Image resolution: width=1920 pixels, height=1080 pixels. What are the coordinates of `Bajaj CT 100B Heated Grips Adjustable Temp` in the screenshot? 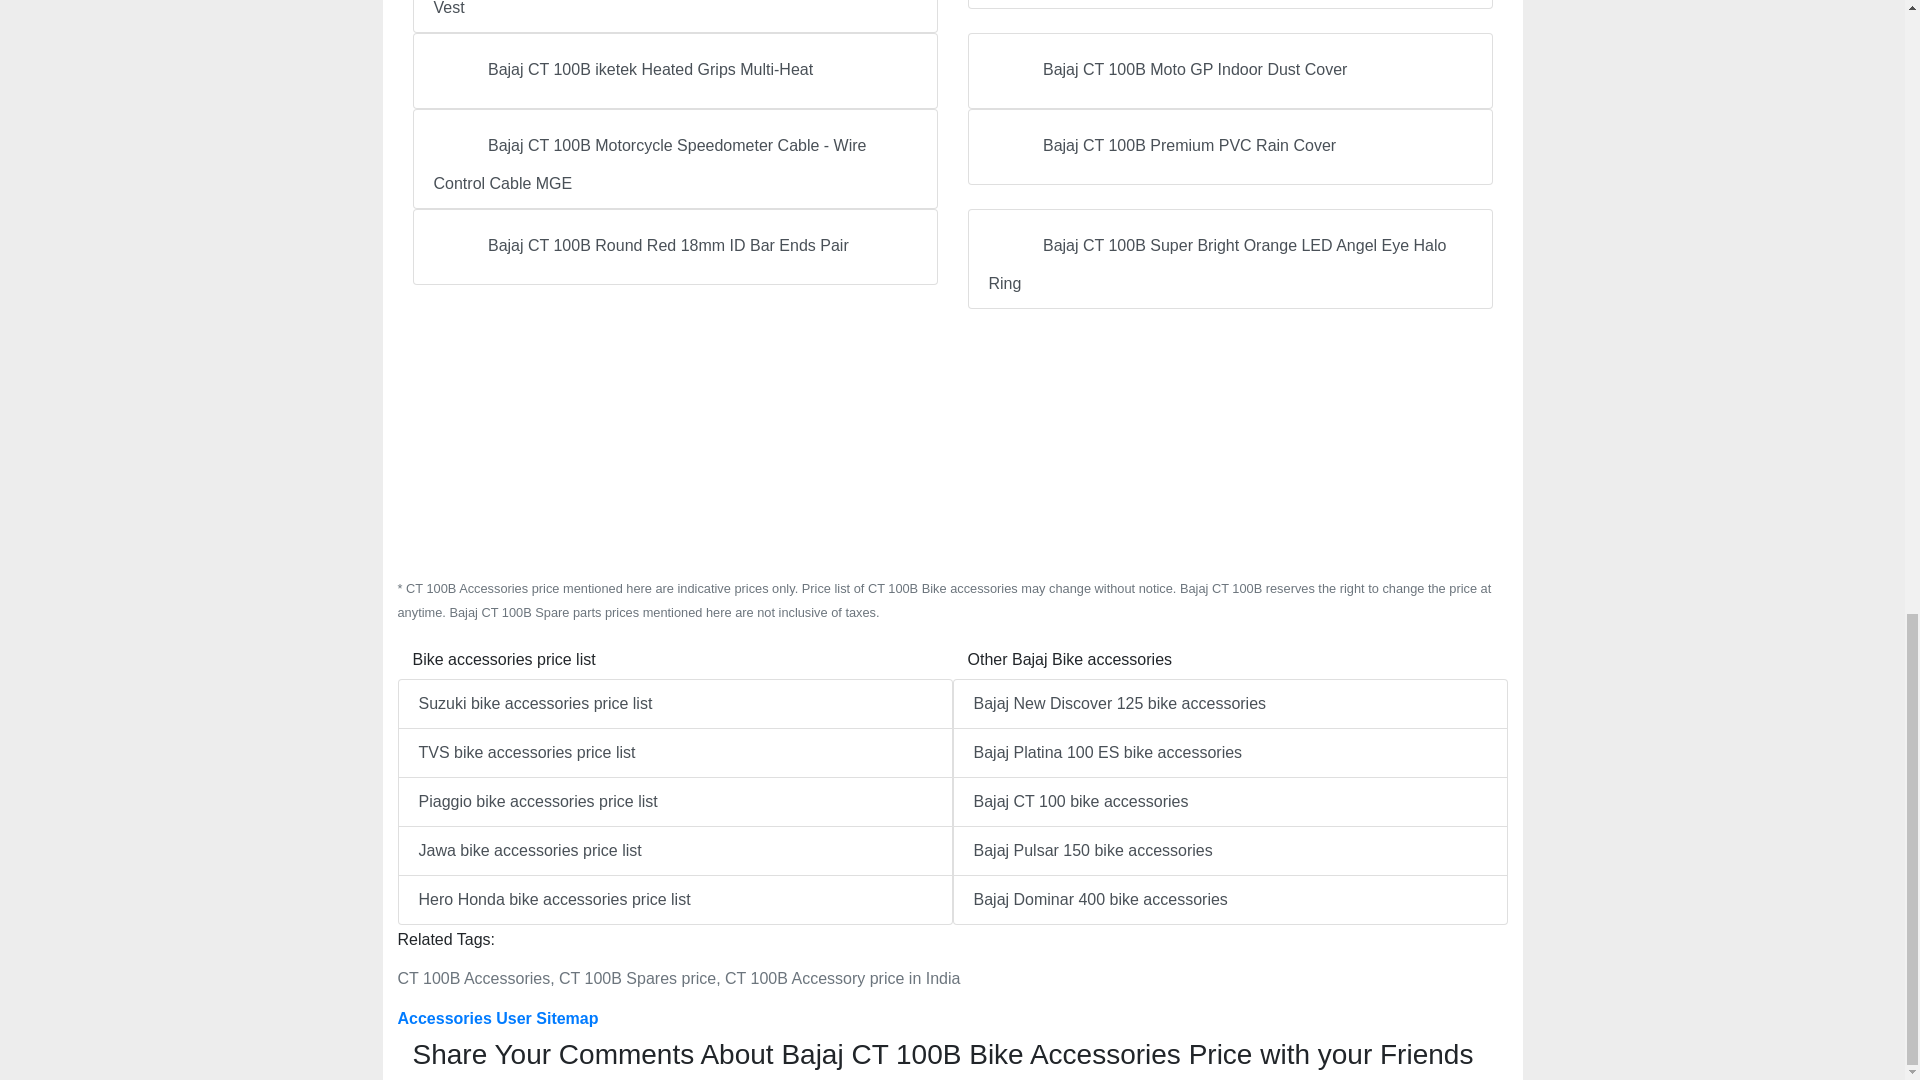 It's located at (1230, 4).